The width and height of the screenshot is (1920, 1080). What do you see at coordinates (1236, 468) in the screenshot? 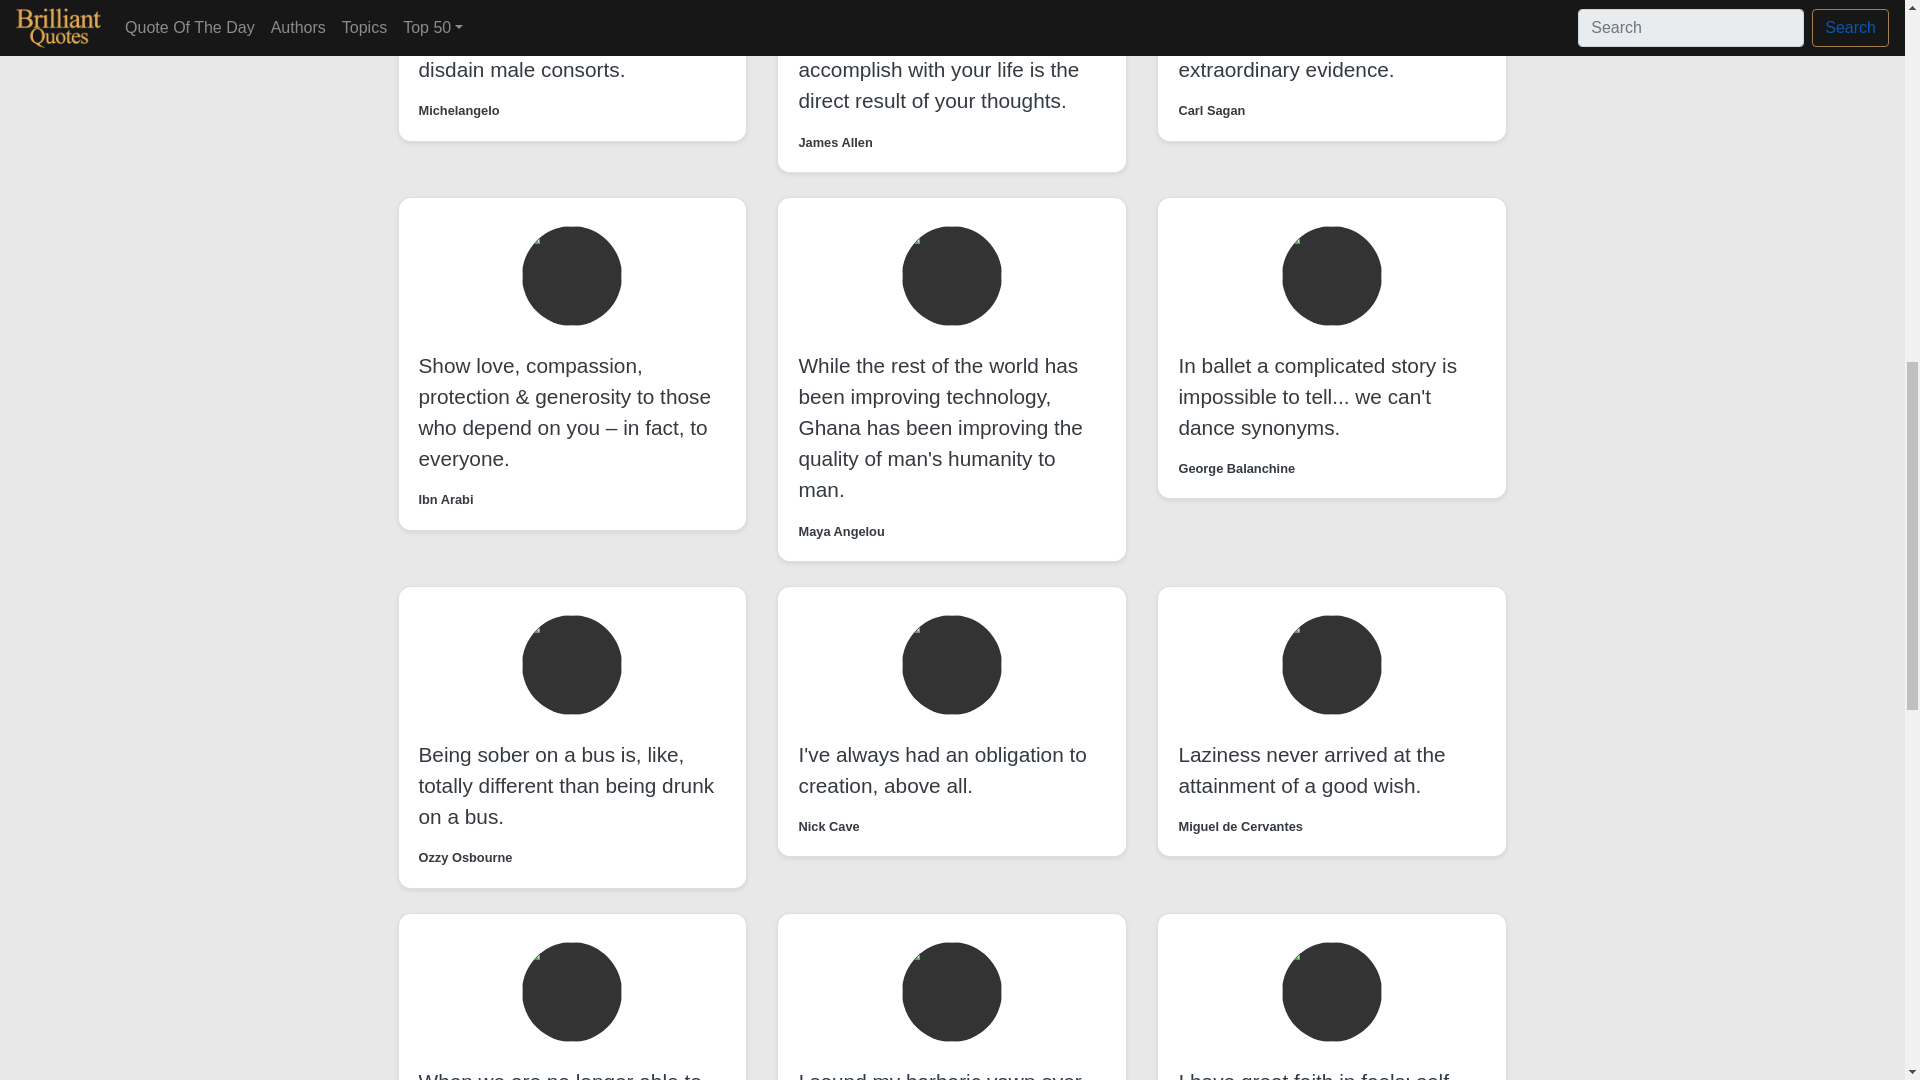
I see `George Balanchine` at bounding box center [1236, 468].